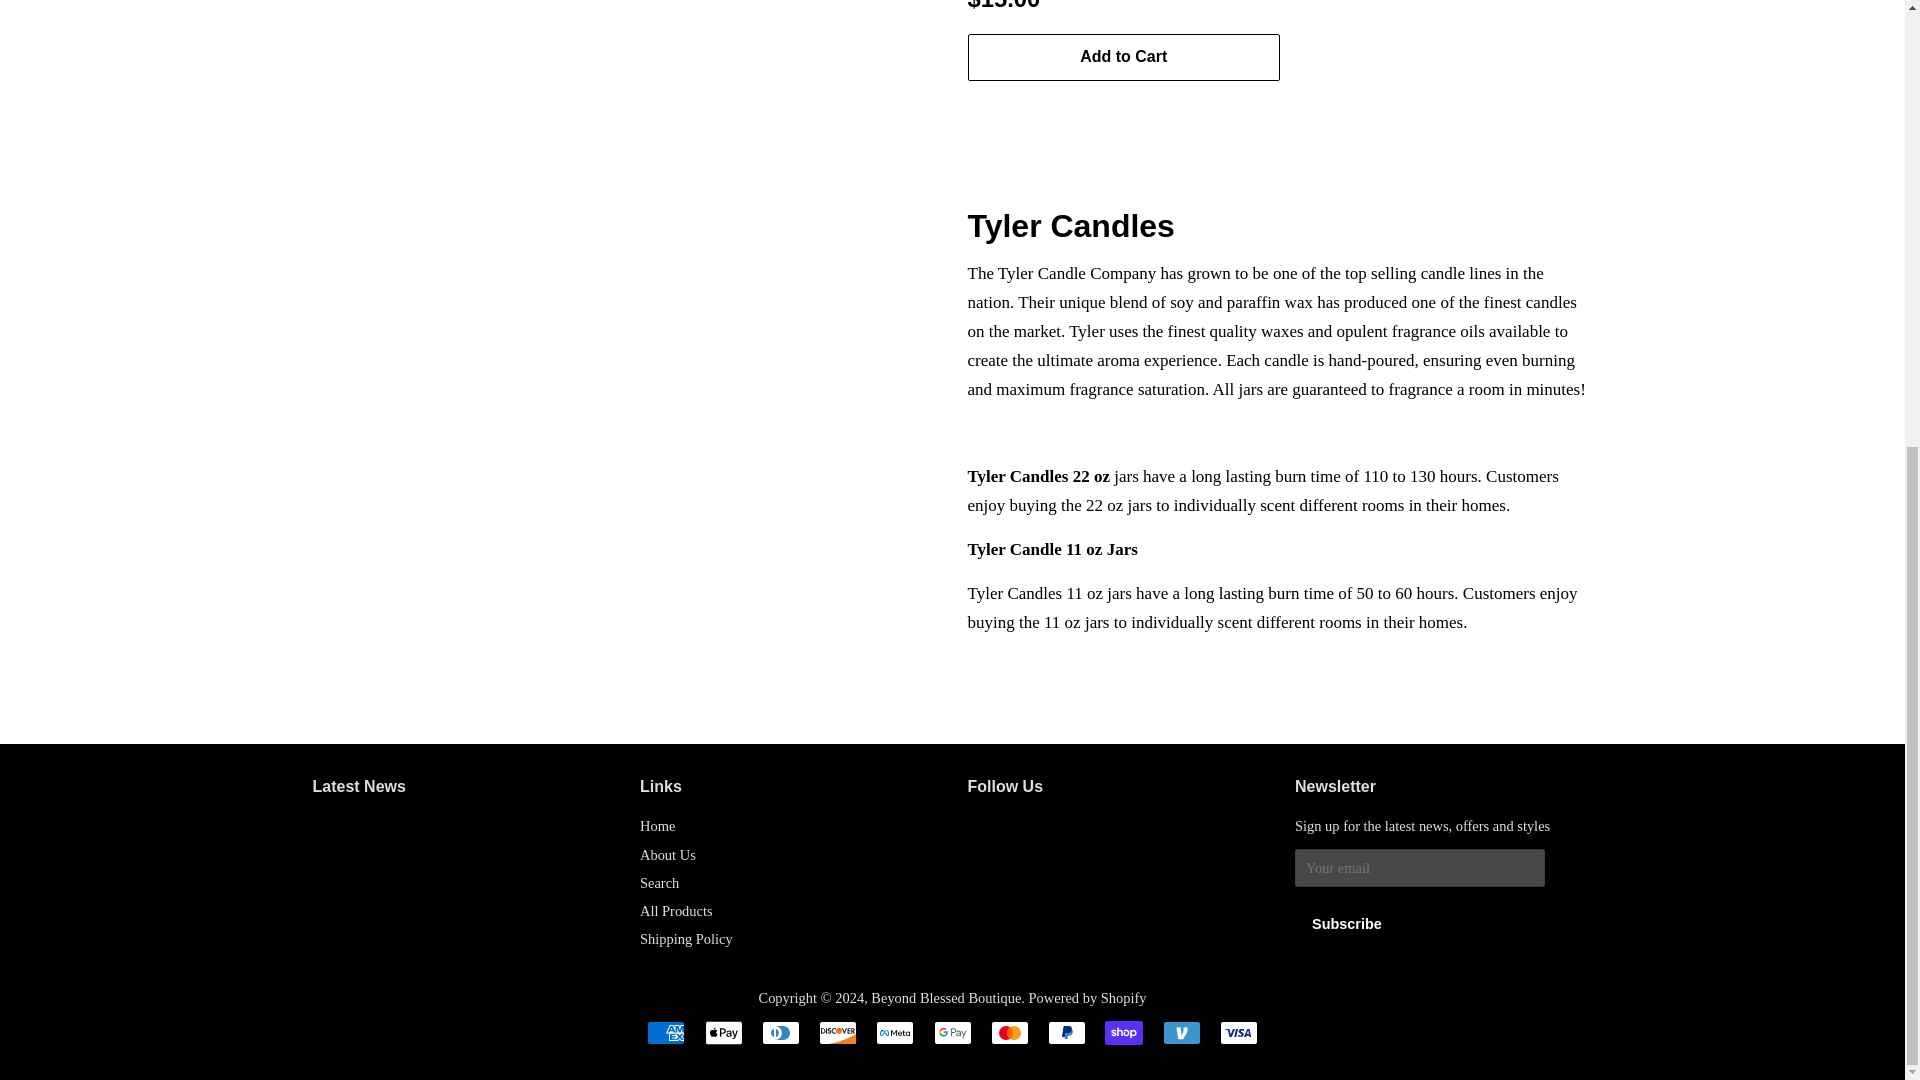  Describe the element at coordinates (722, 1032) in the screenshot. I see `Apple Pay` at that location.